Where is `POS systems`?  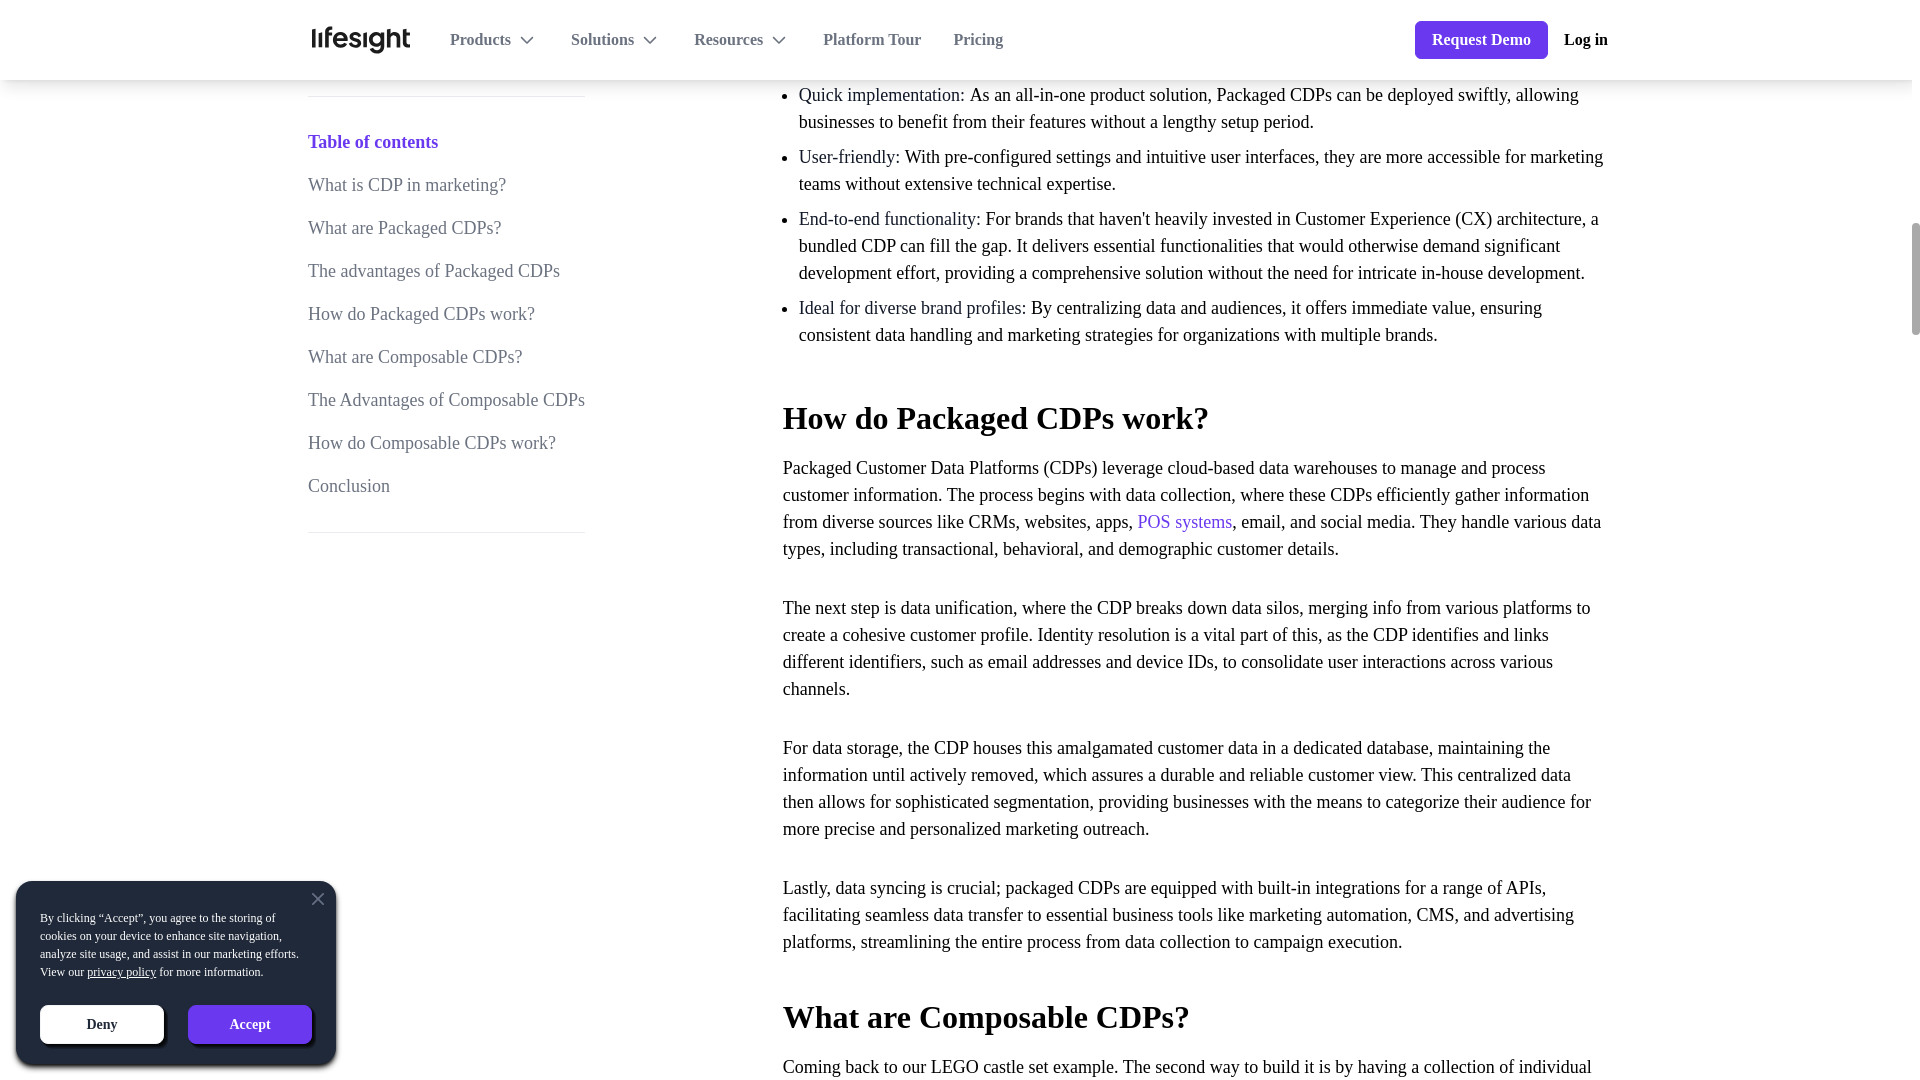
POS systems is located at coordinates (1185, 522).